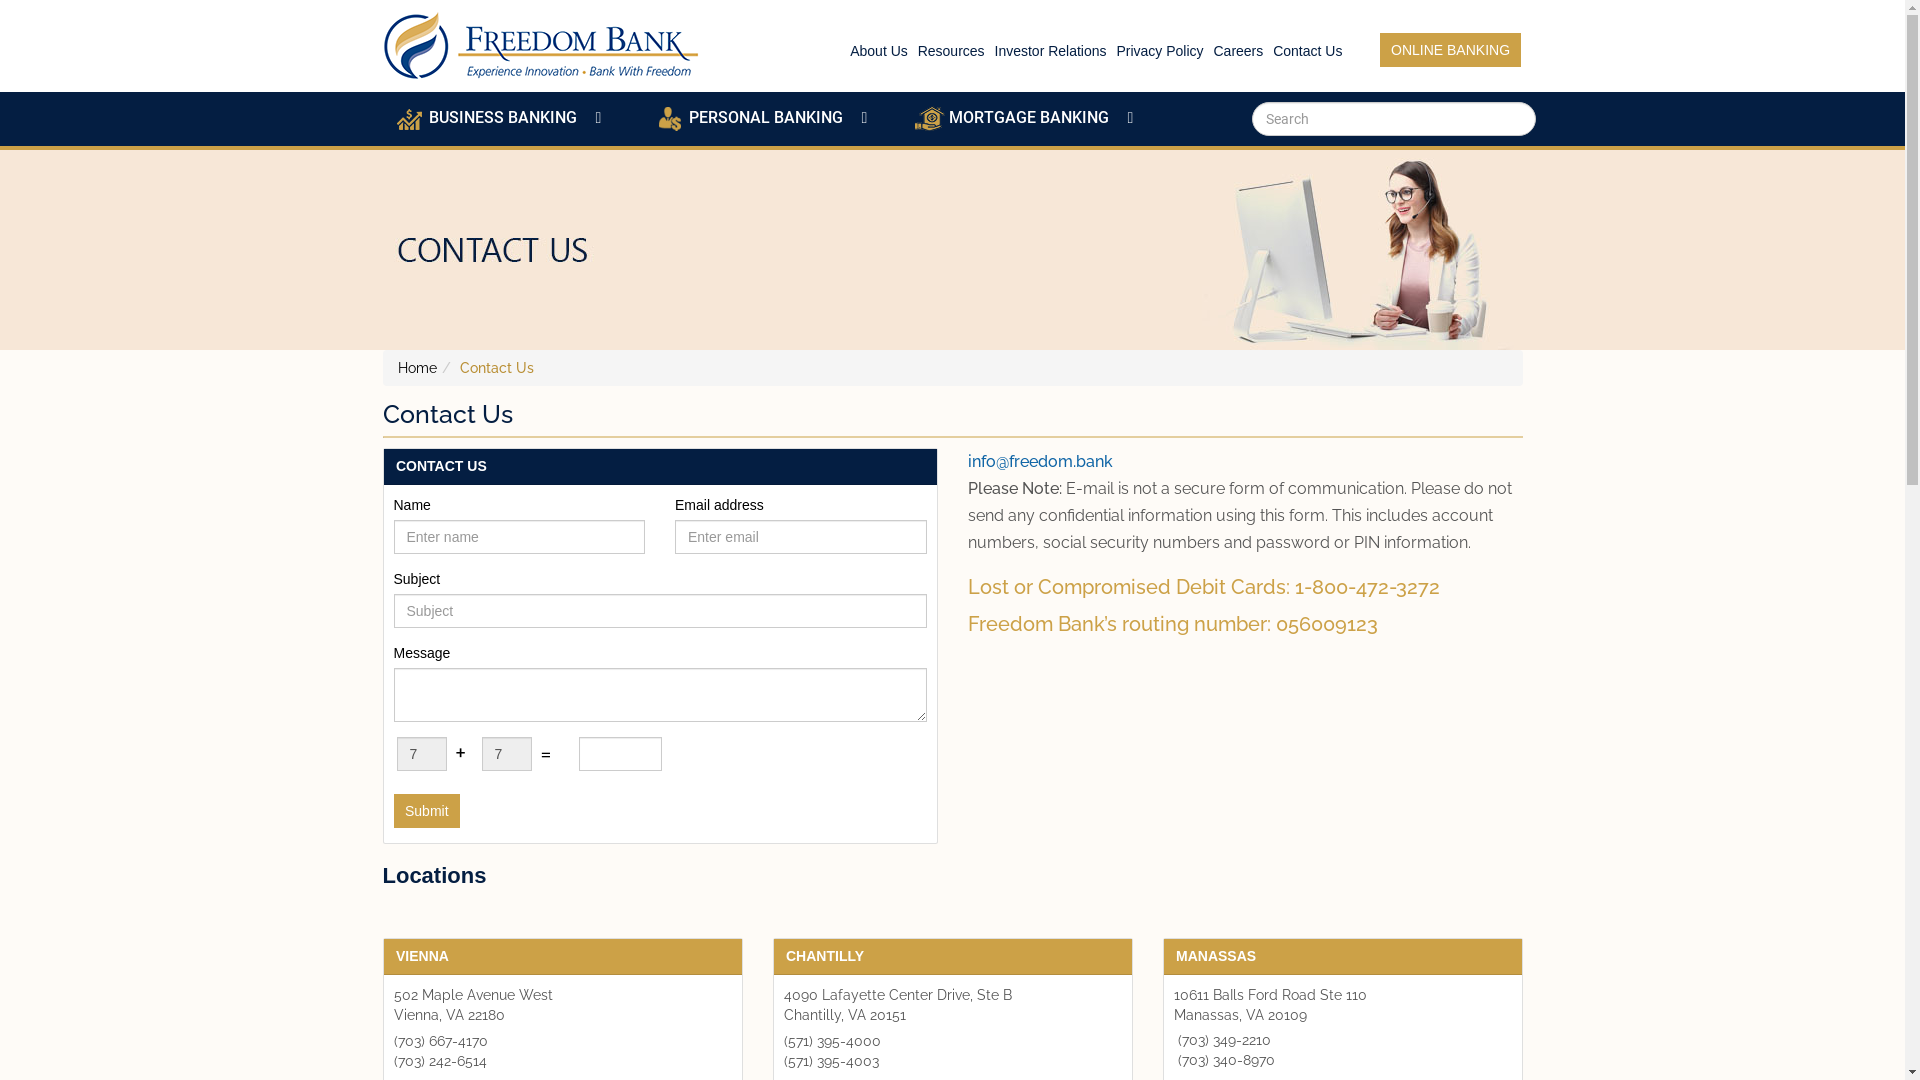 The width and height of the screenshot is (1920, 1080). Describe the element at coordinates (1308, 51) in the screenshot. I see `Contact Us` at that location.